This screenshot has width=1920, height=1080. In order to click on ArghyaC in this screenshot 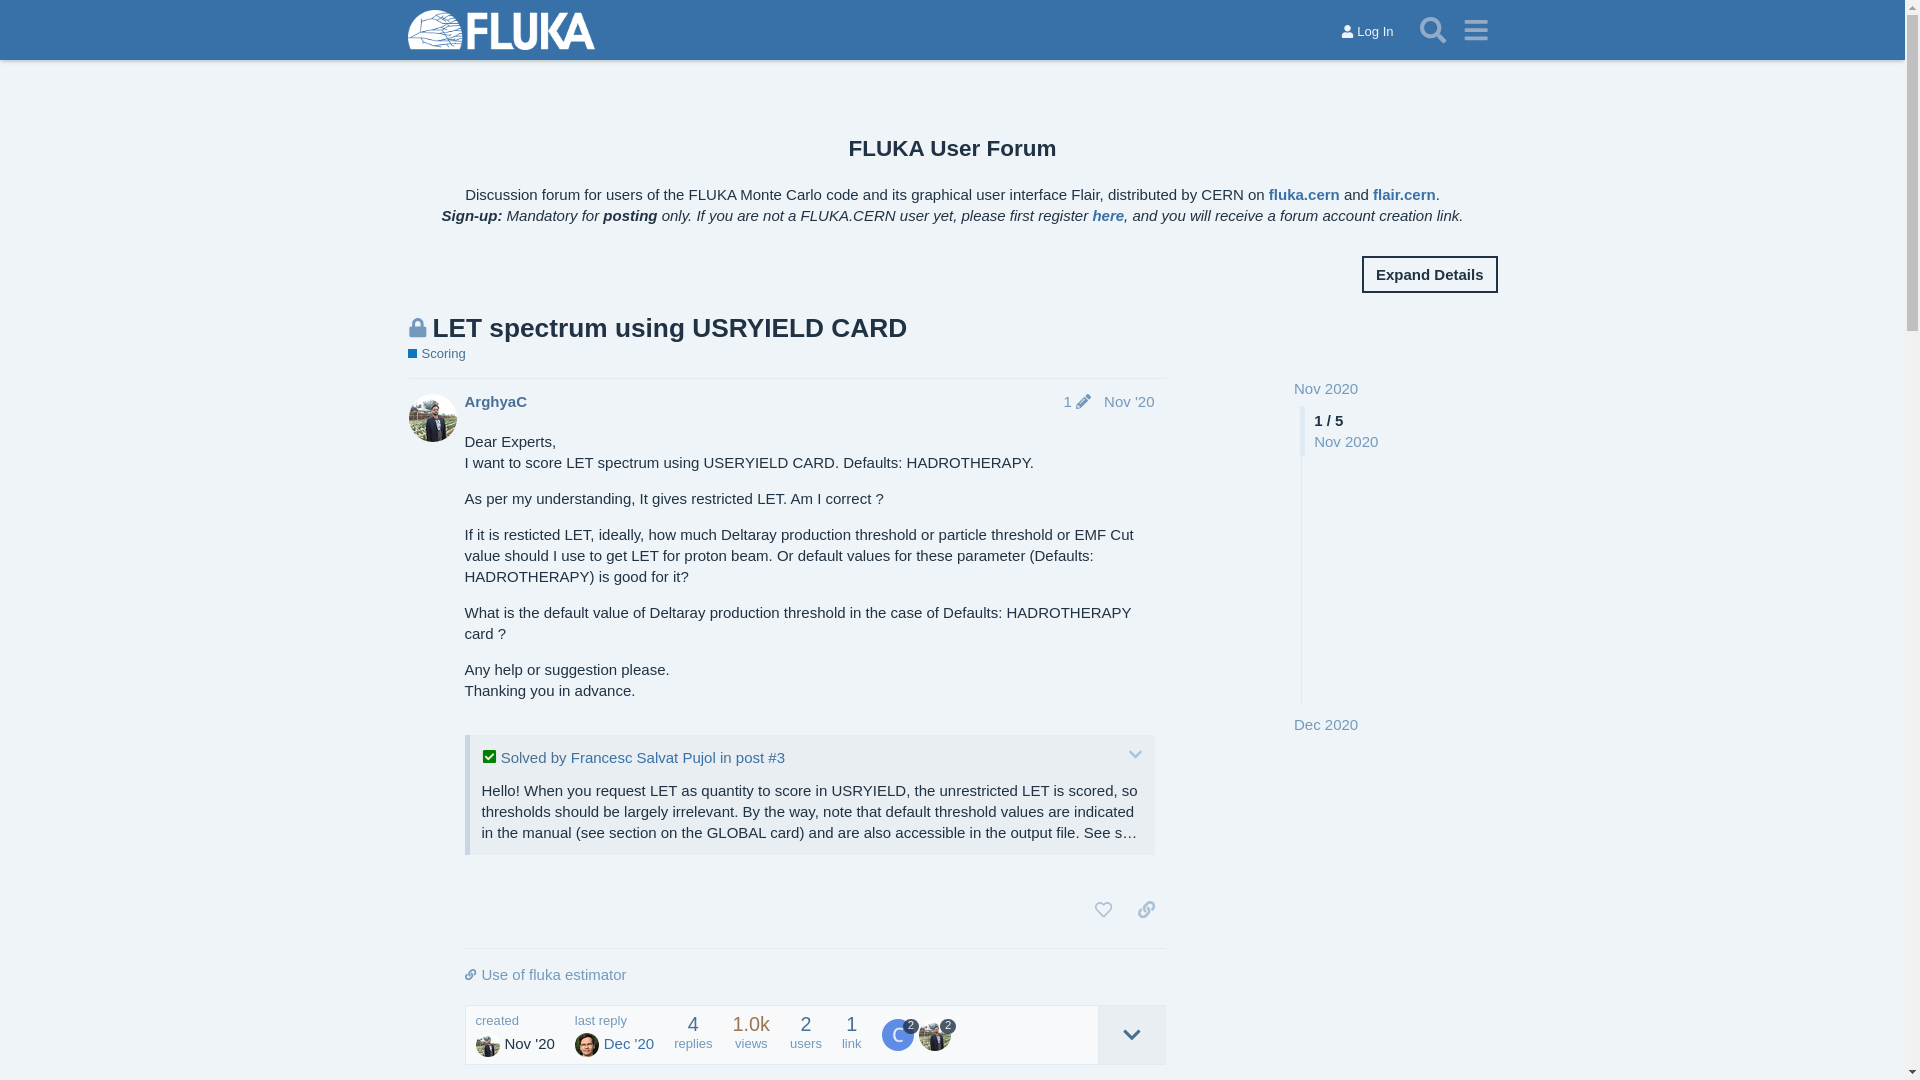, I will do `click(488, 1045)`.